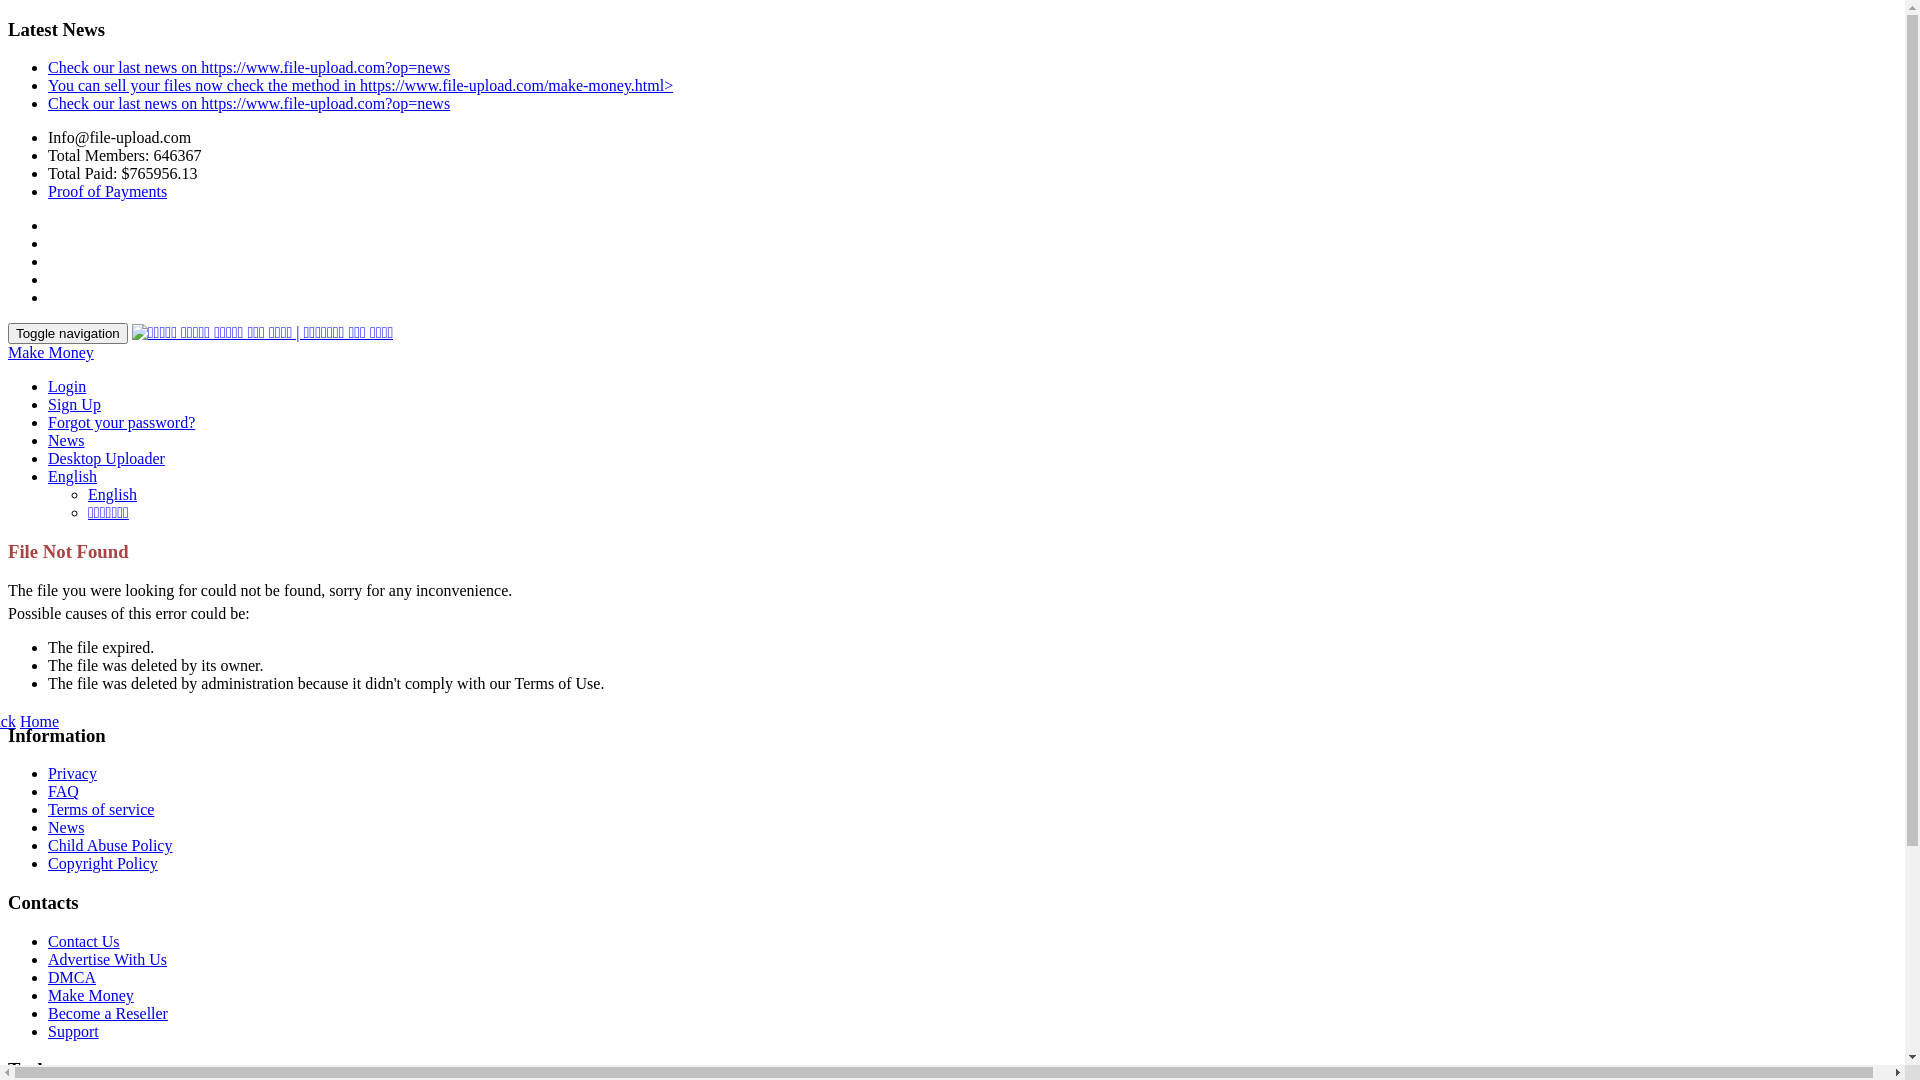  Describe the element at coordinates (108, 192) in the screenshot. I see `Proof of Payments` at that location.